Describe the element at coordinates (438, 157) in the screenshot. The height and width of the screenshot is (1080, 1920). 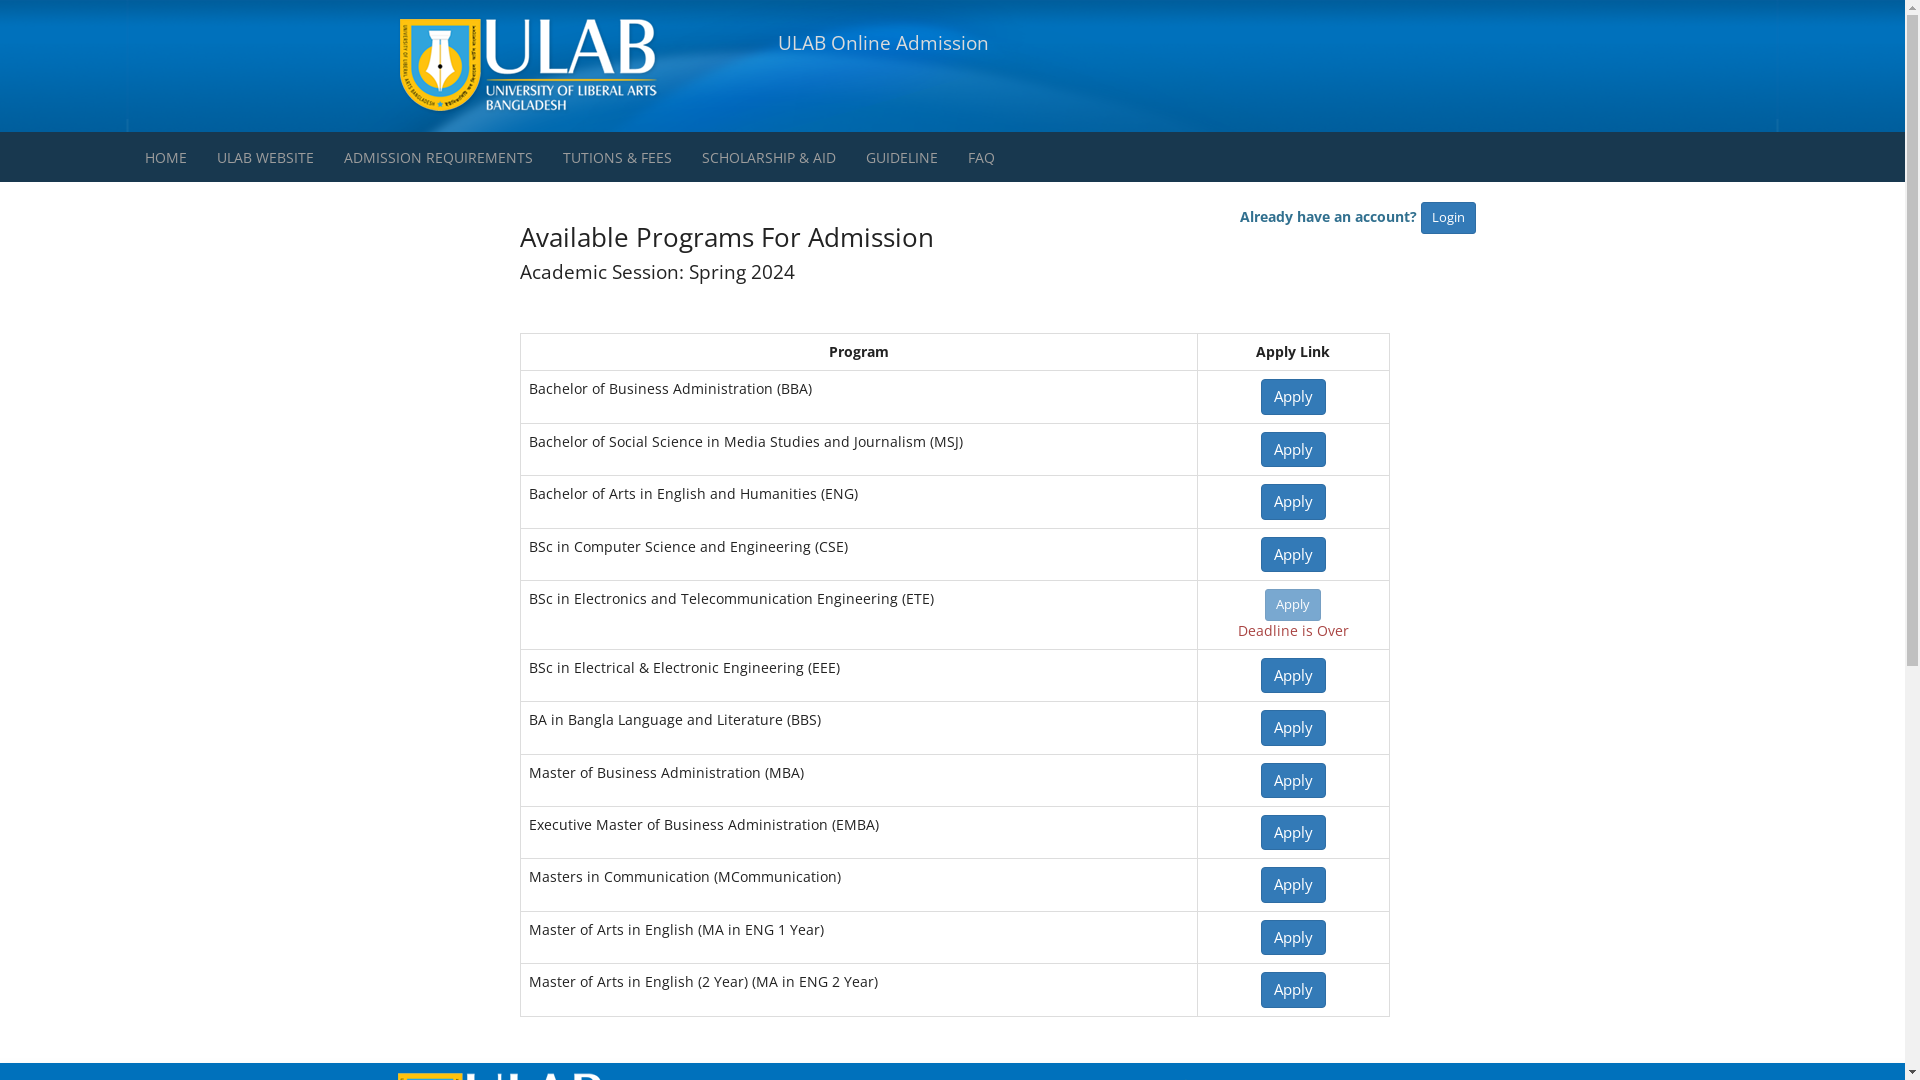
I see `ADMISSION REQUIREMENTS` at that location.